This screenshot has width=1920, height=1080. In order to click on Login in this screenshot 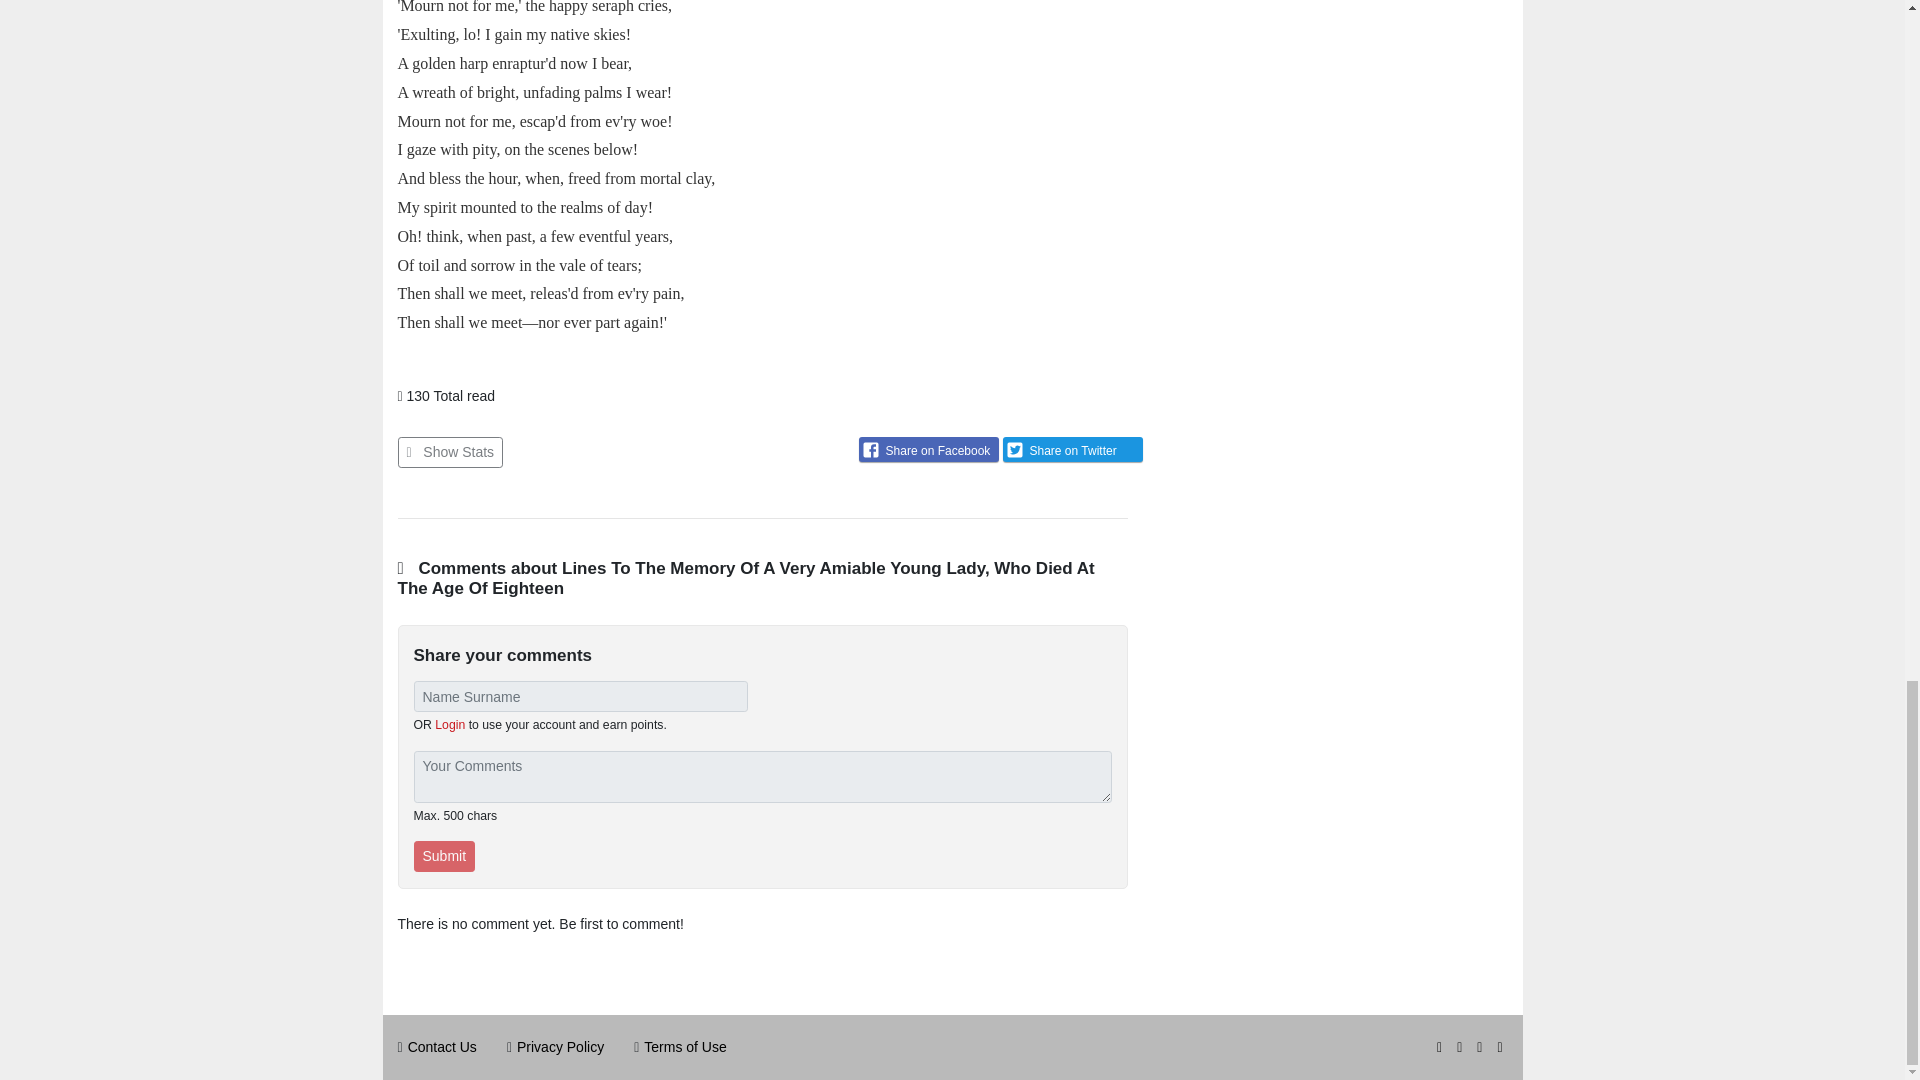, I will do `click(450, 725)`.